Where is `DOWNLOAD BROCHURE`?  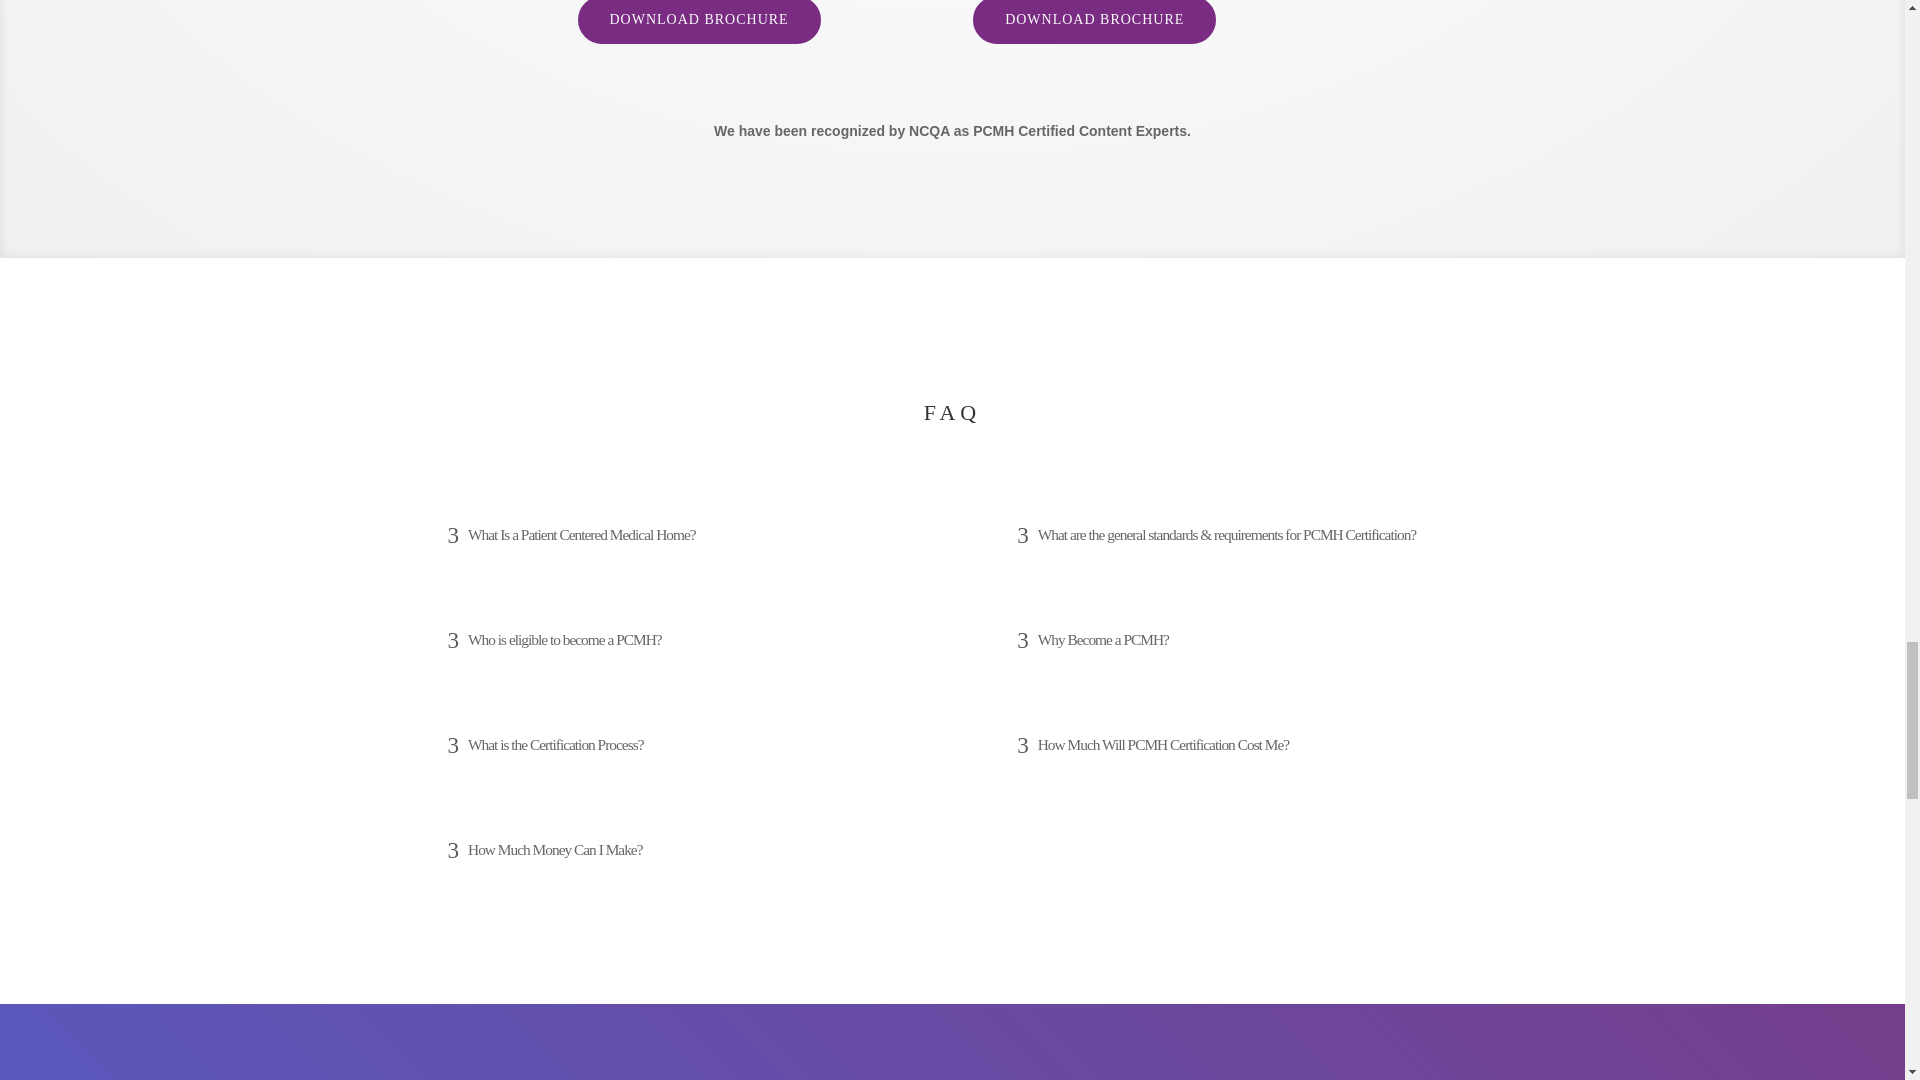
DOWNLOAD BROCHURE is located at coordinates (1094, 22).